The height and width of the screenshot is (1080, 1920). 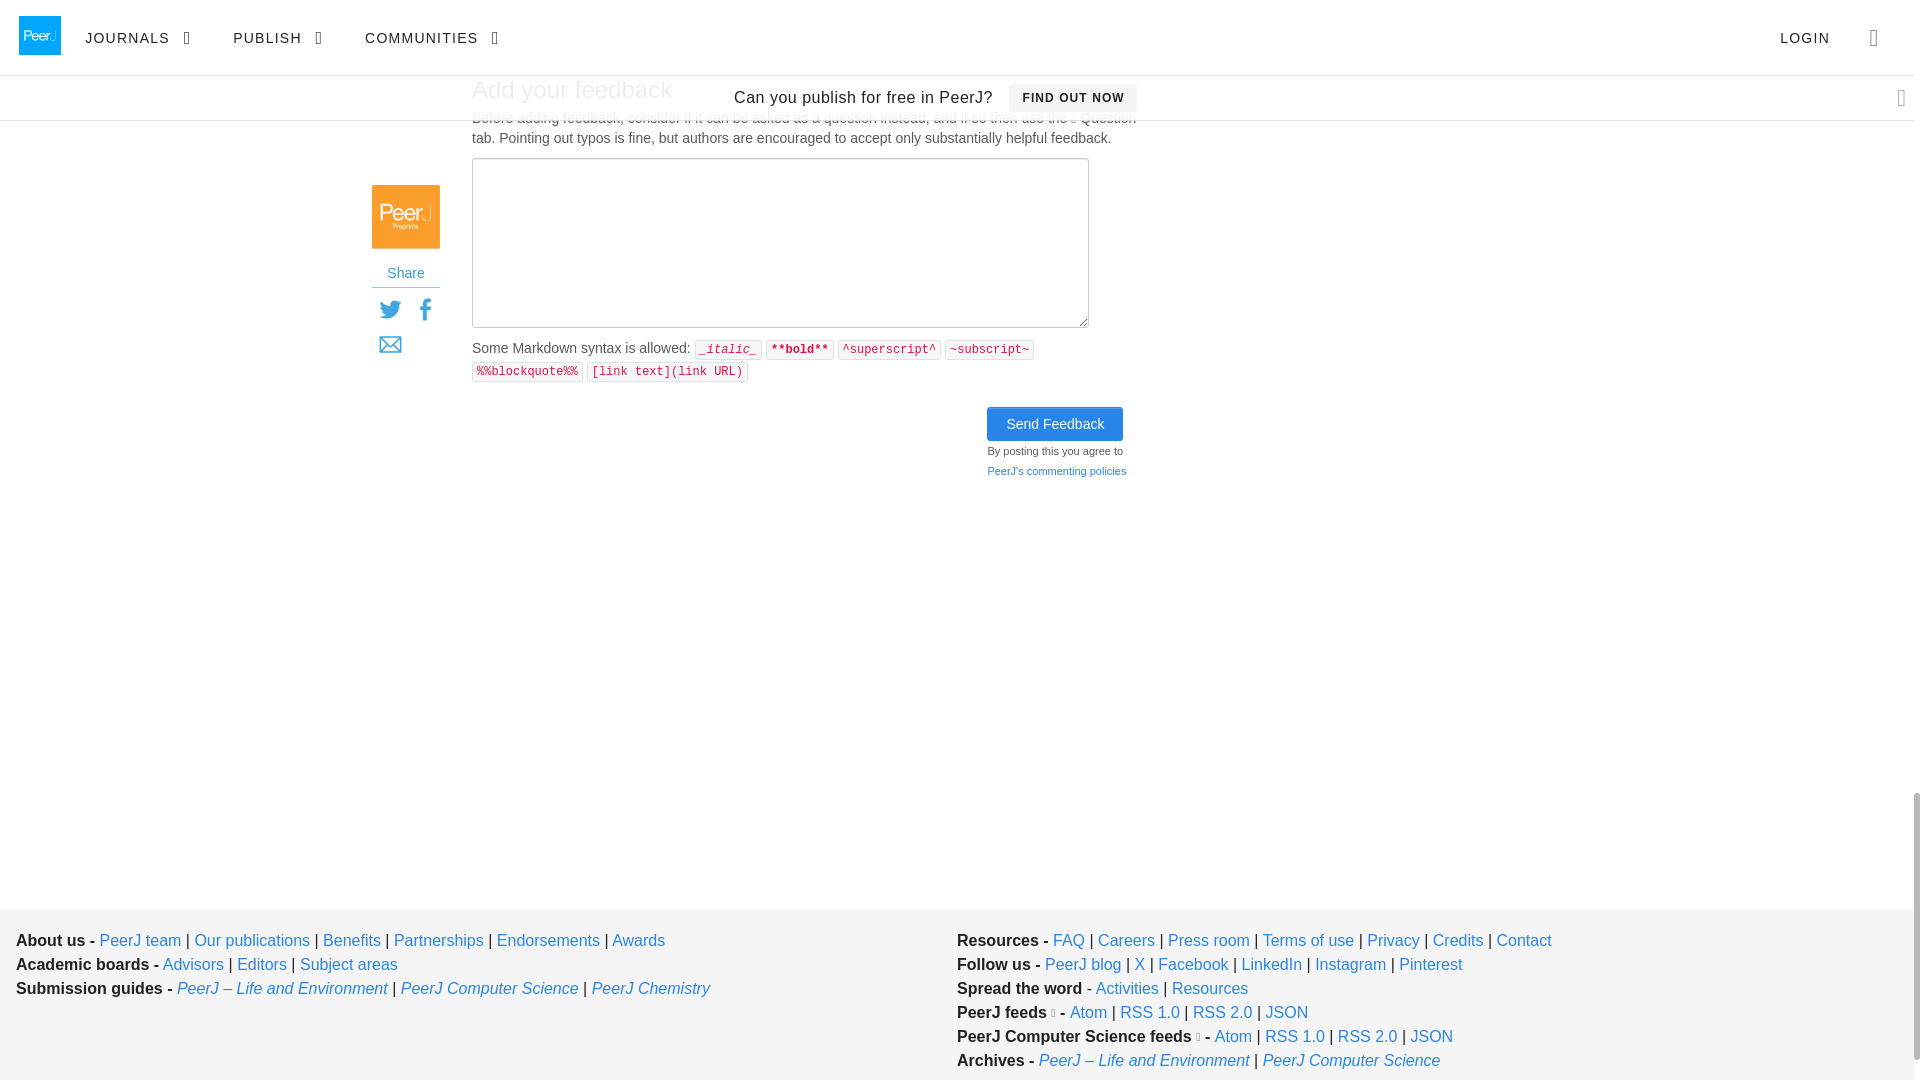 I want to click on Feedback, so click(x=560, y=14).